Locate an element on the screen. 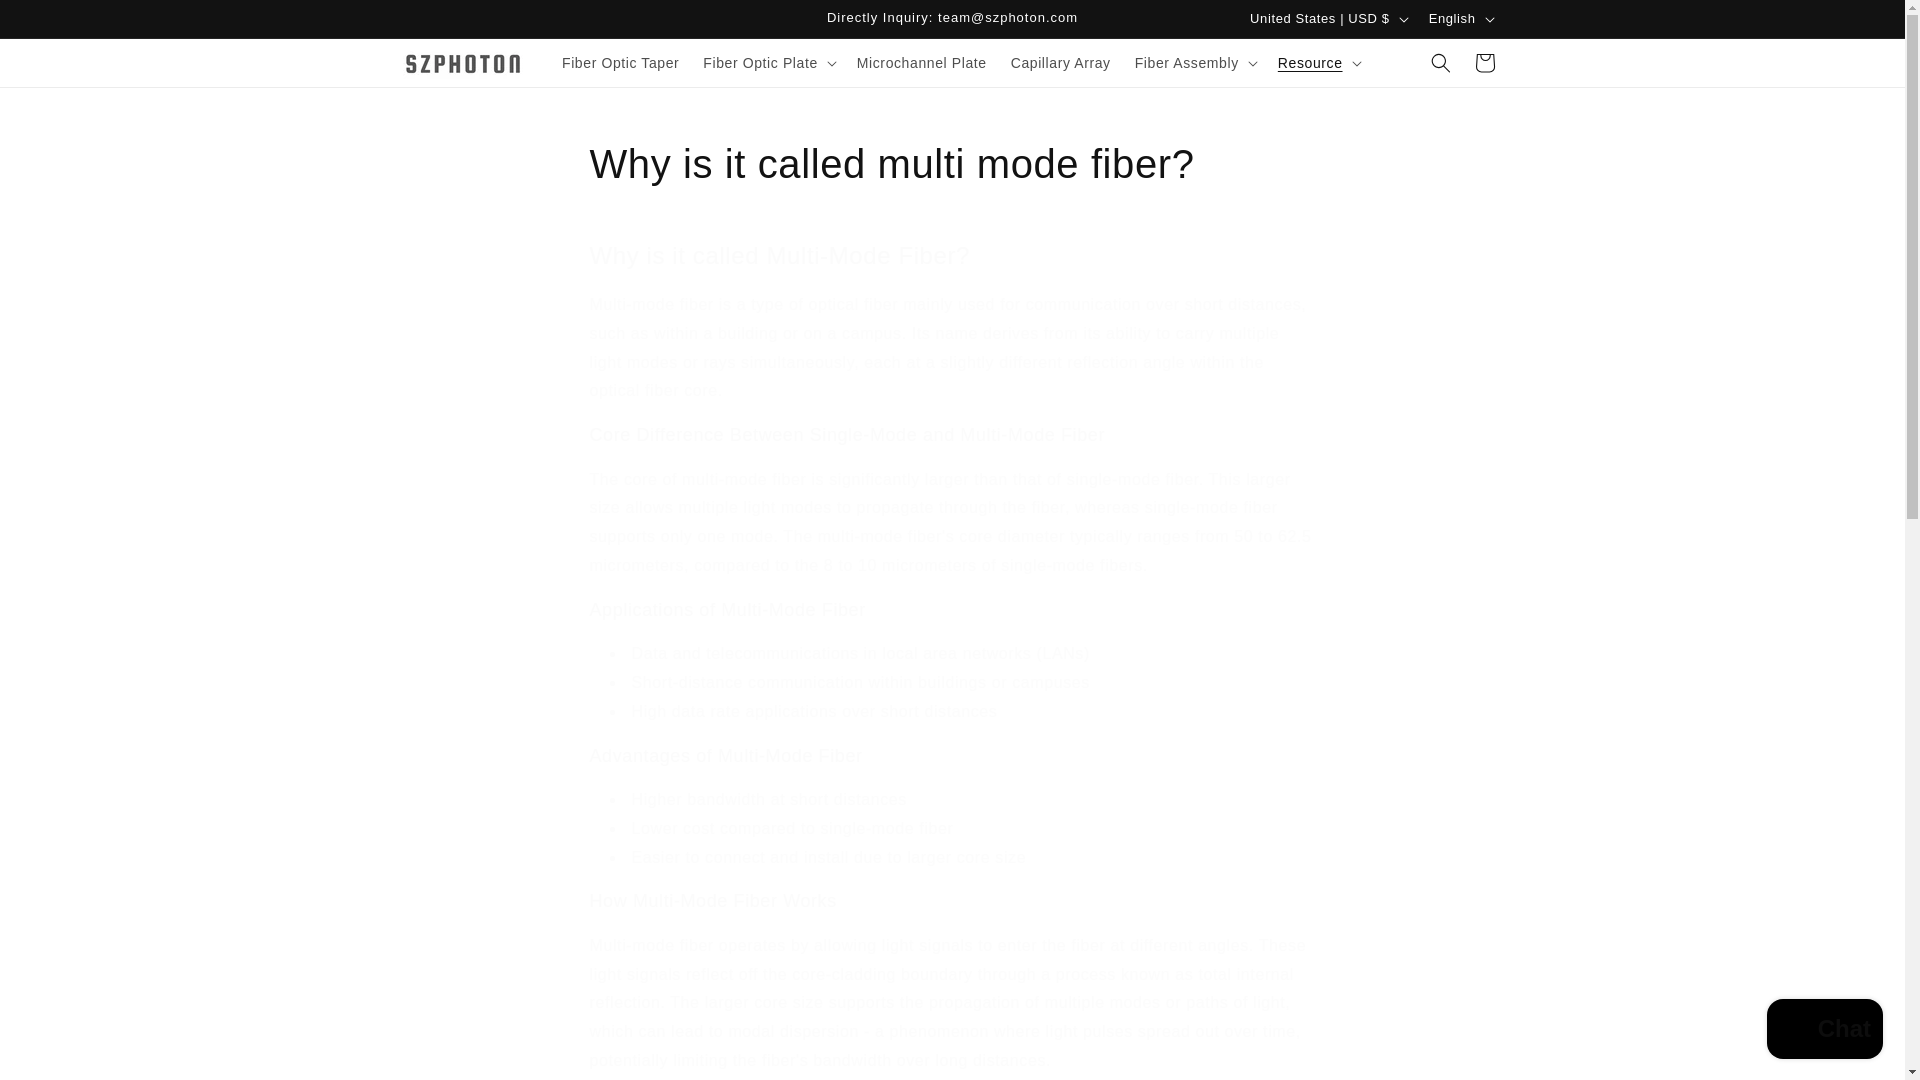 This screenshot has height=1080, width=1920. Microchannel Plate is located at coordinates (921, 63).